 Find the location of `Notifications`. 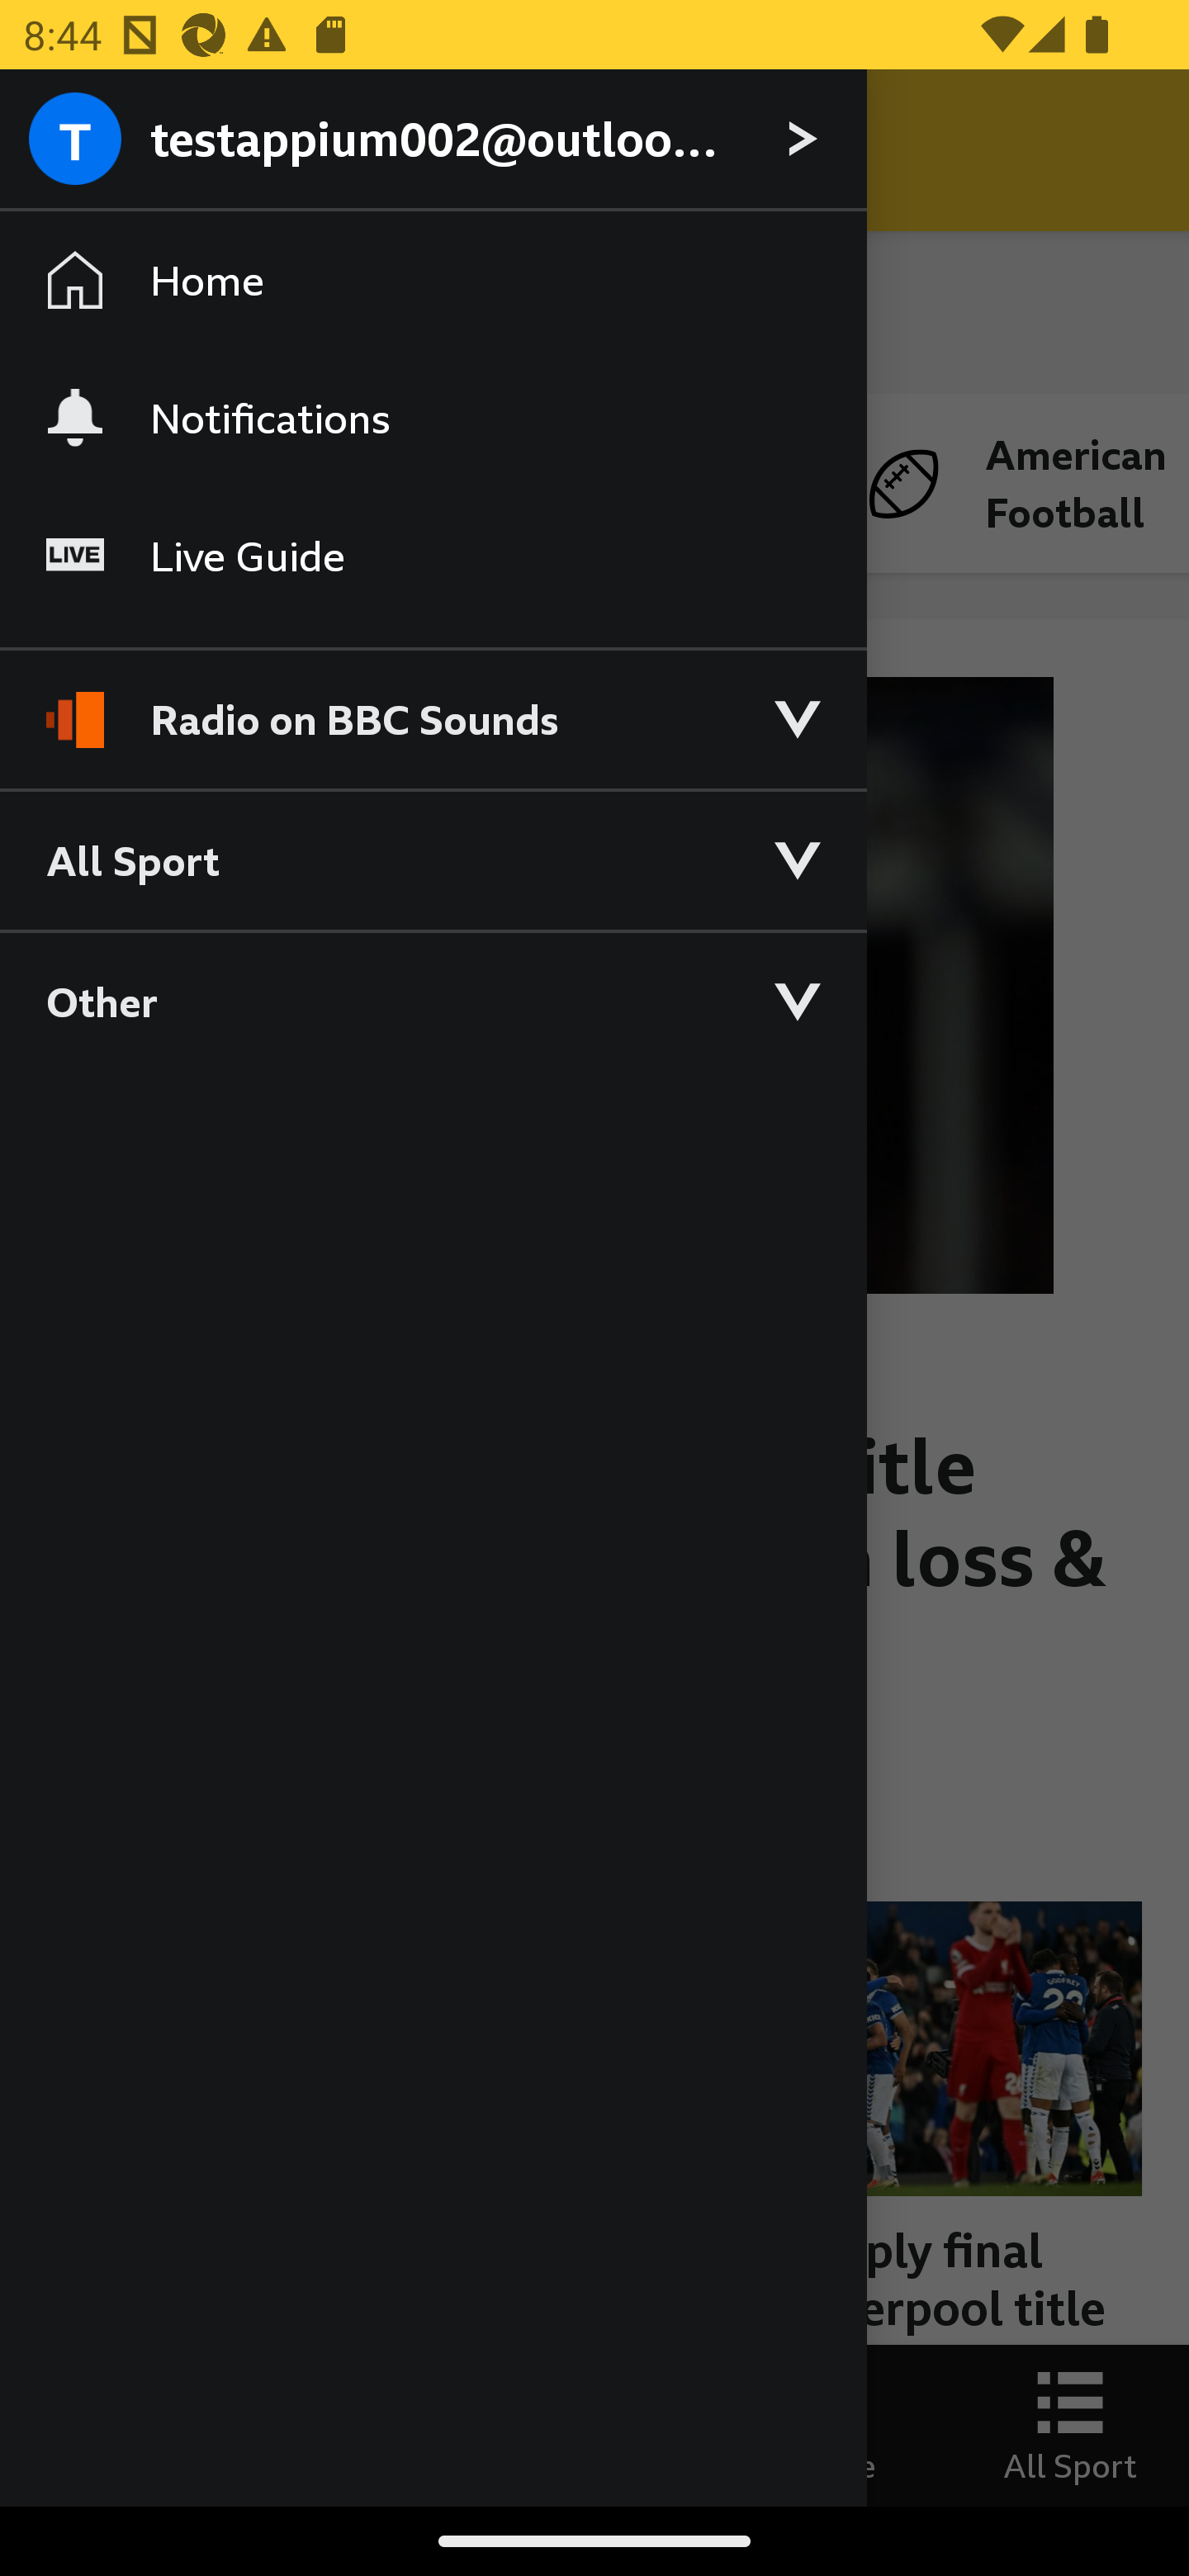

Notifications is located at coordinates (433, 417).